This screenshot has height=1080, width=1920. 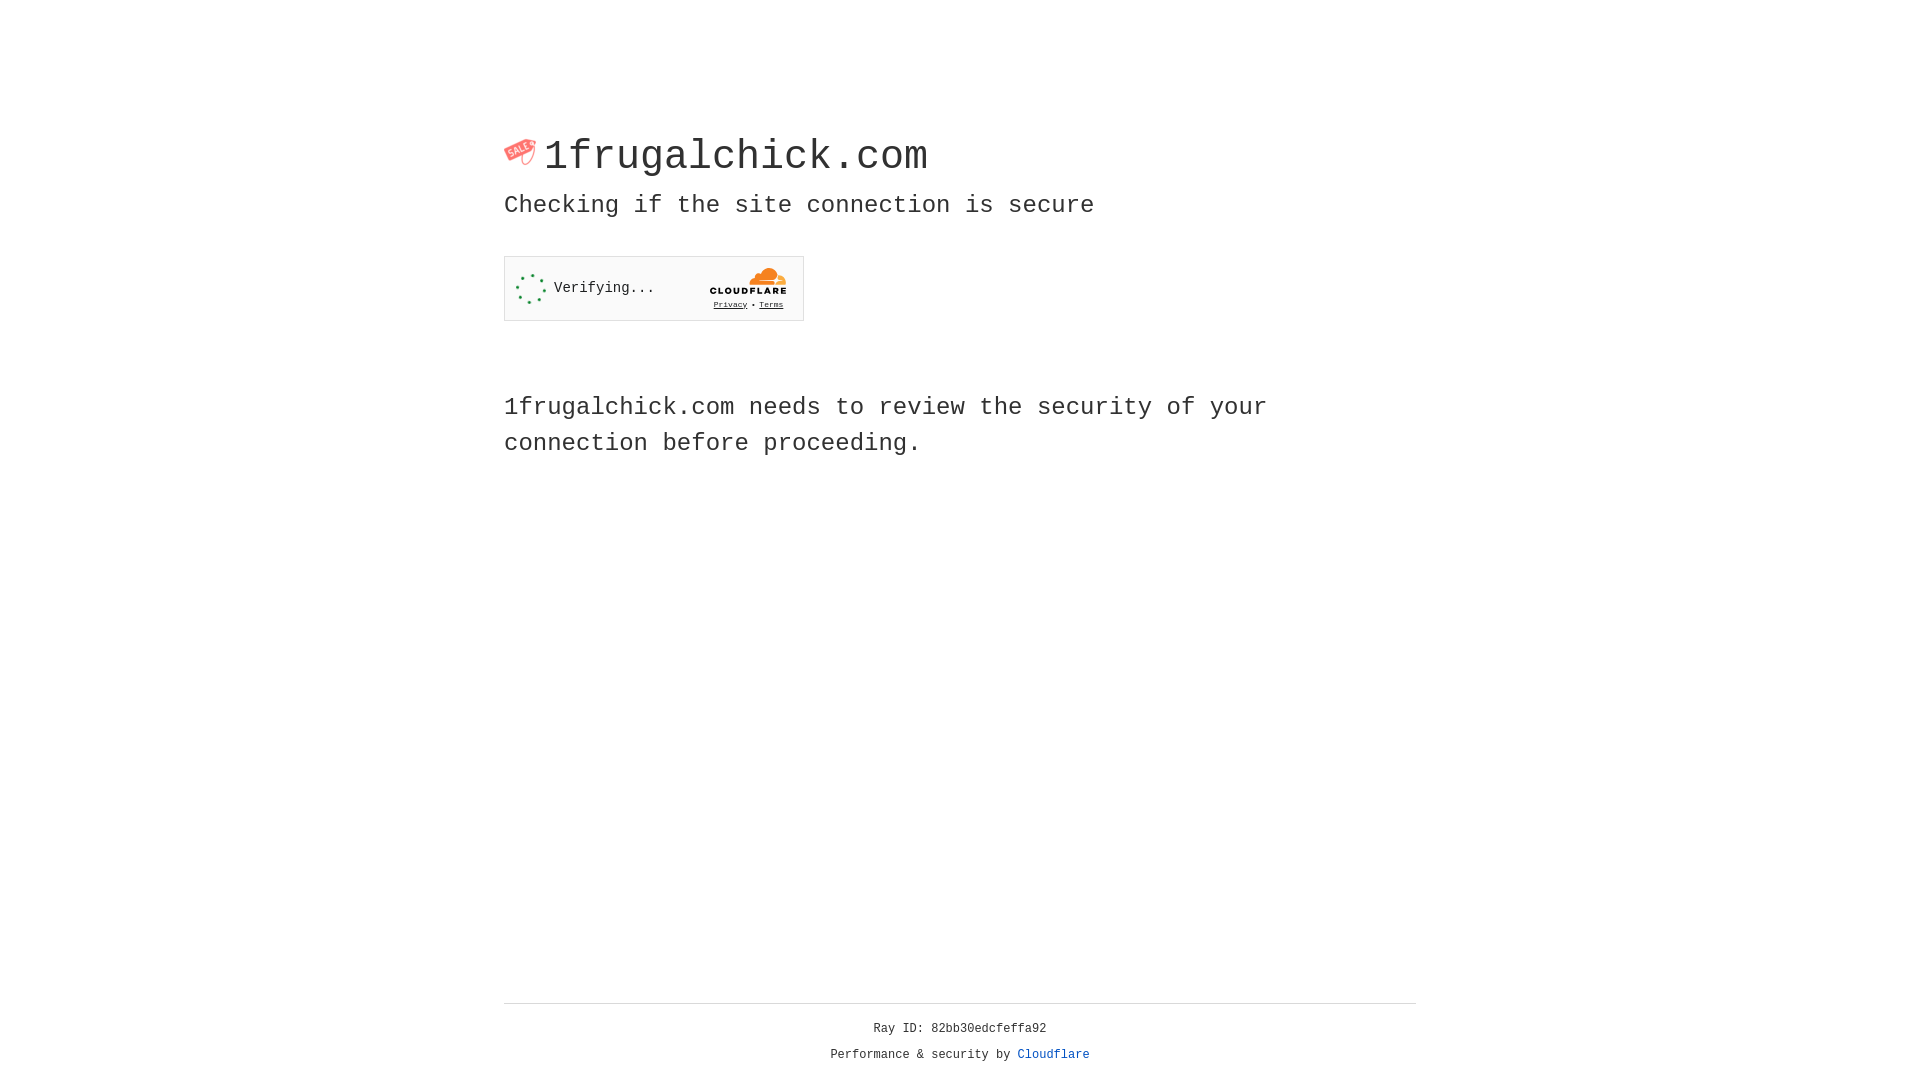 What do you see at coordinates (654, 288) in the screenshot?
I see `Widget containing a Cloudflare security challenge` at bounding box center [654, 288].